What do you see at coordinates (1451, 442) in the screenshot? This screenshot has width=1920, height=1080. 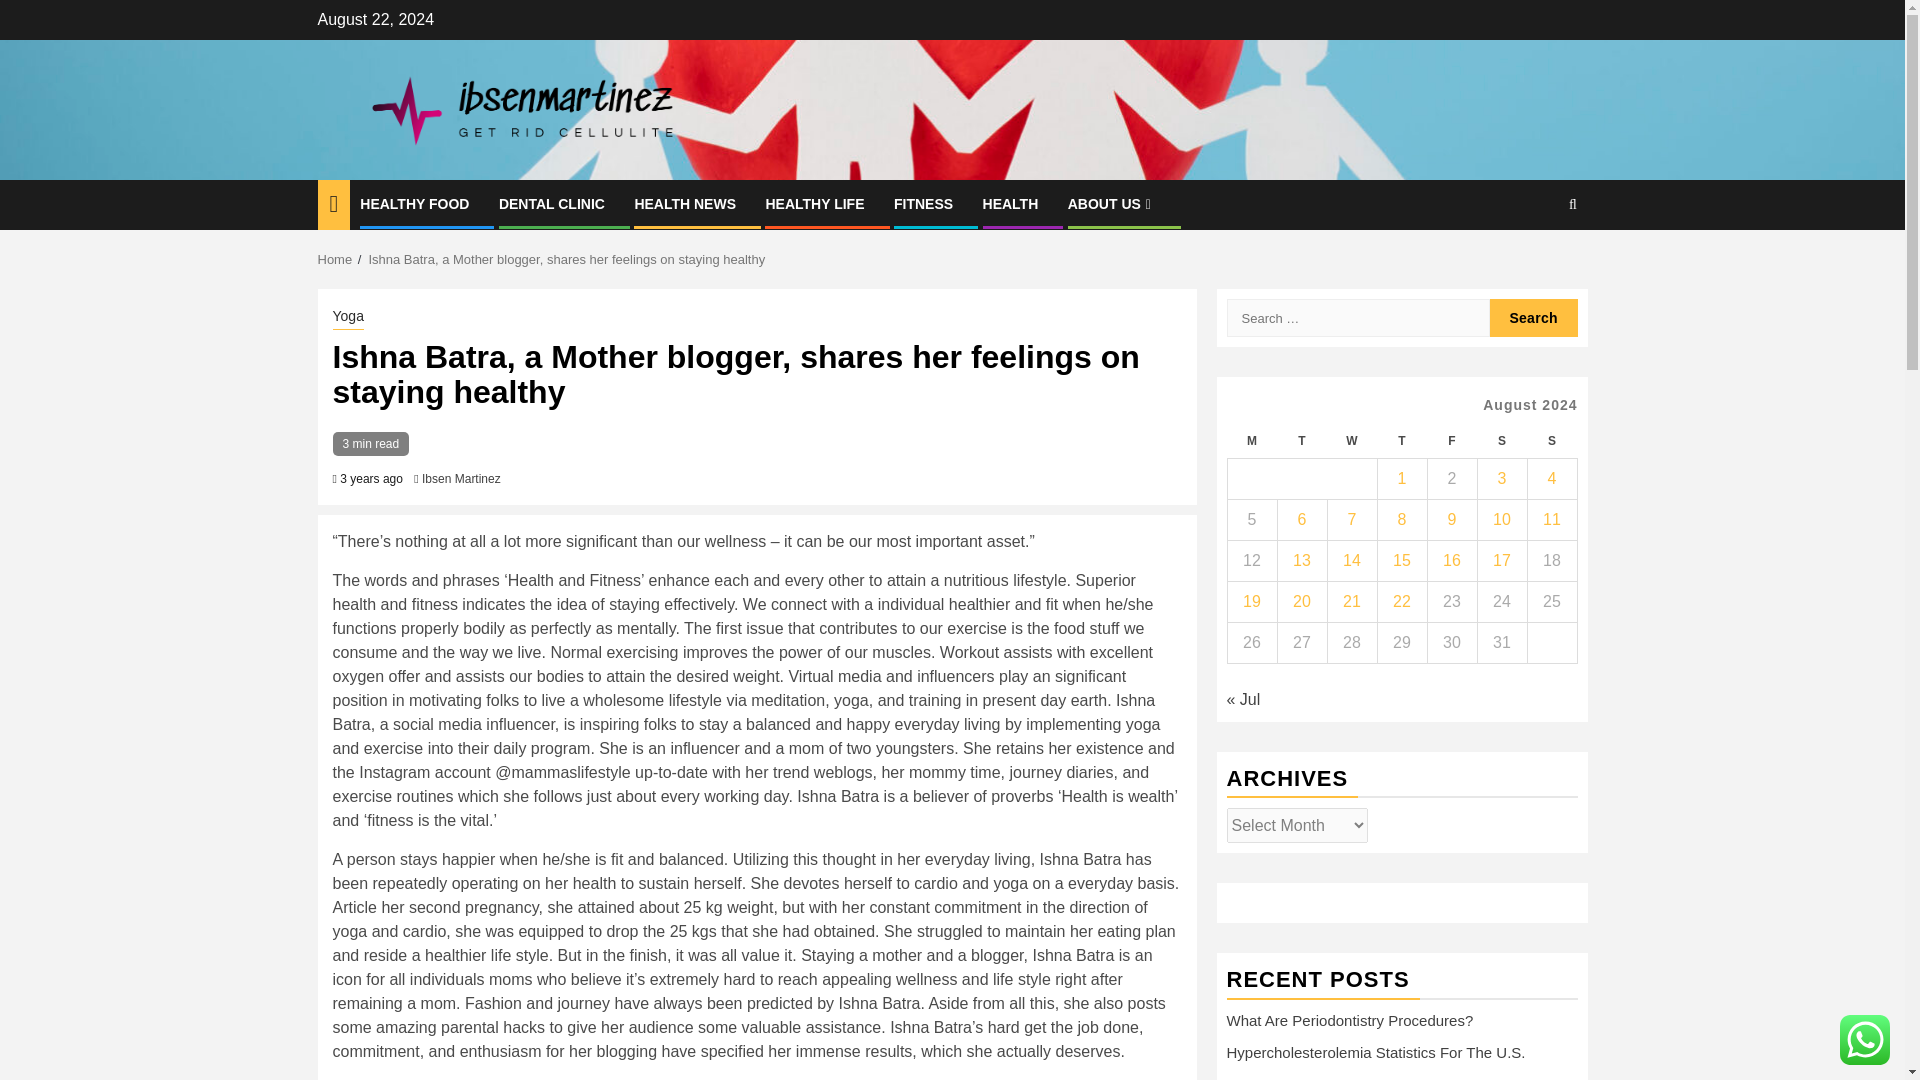 I see `Friday` at bounding box center [1451, 442].